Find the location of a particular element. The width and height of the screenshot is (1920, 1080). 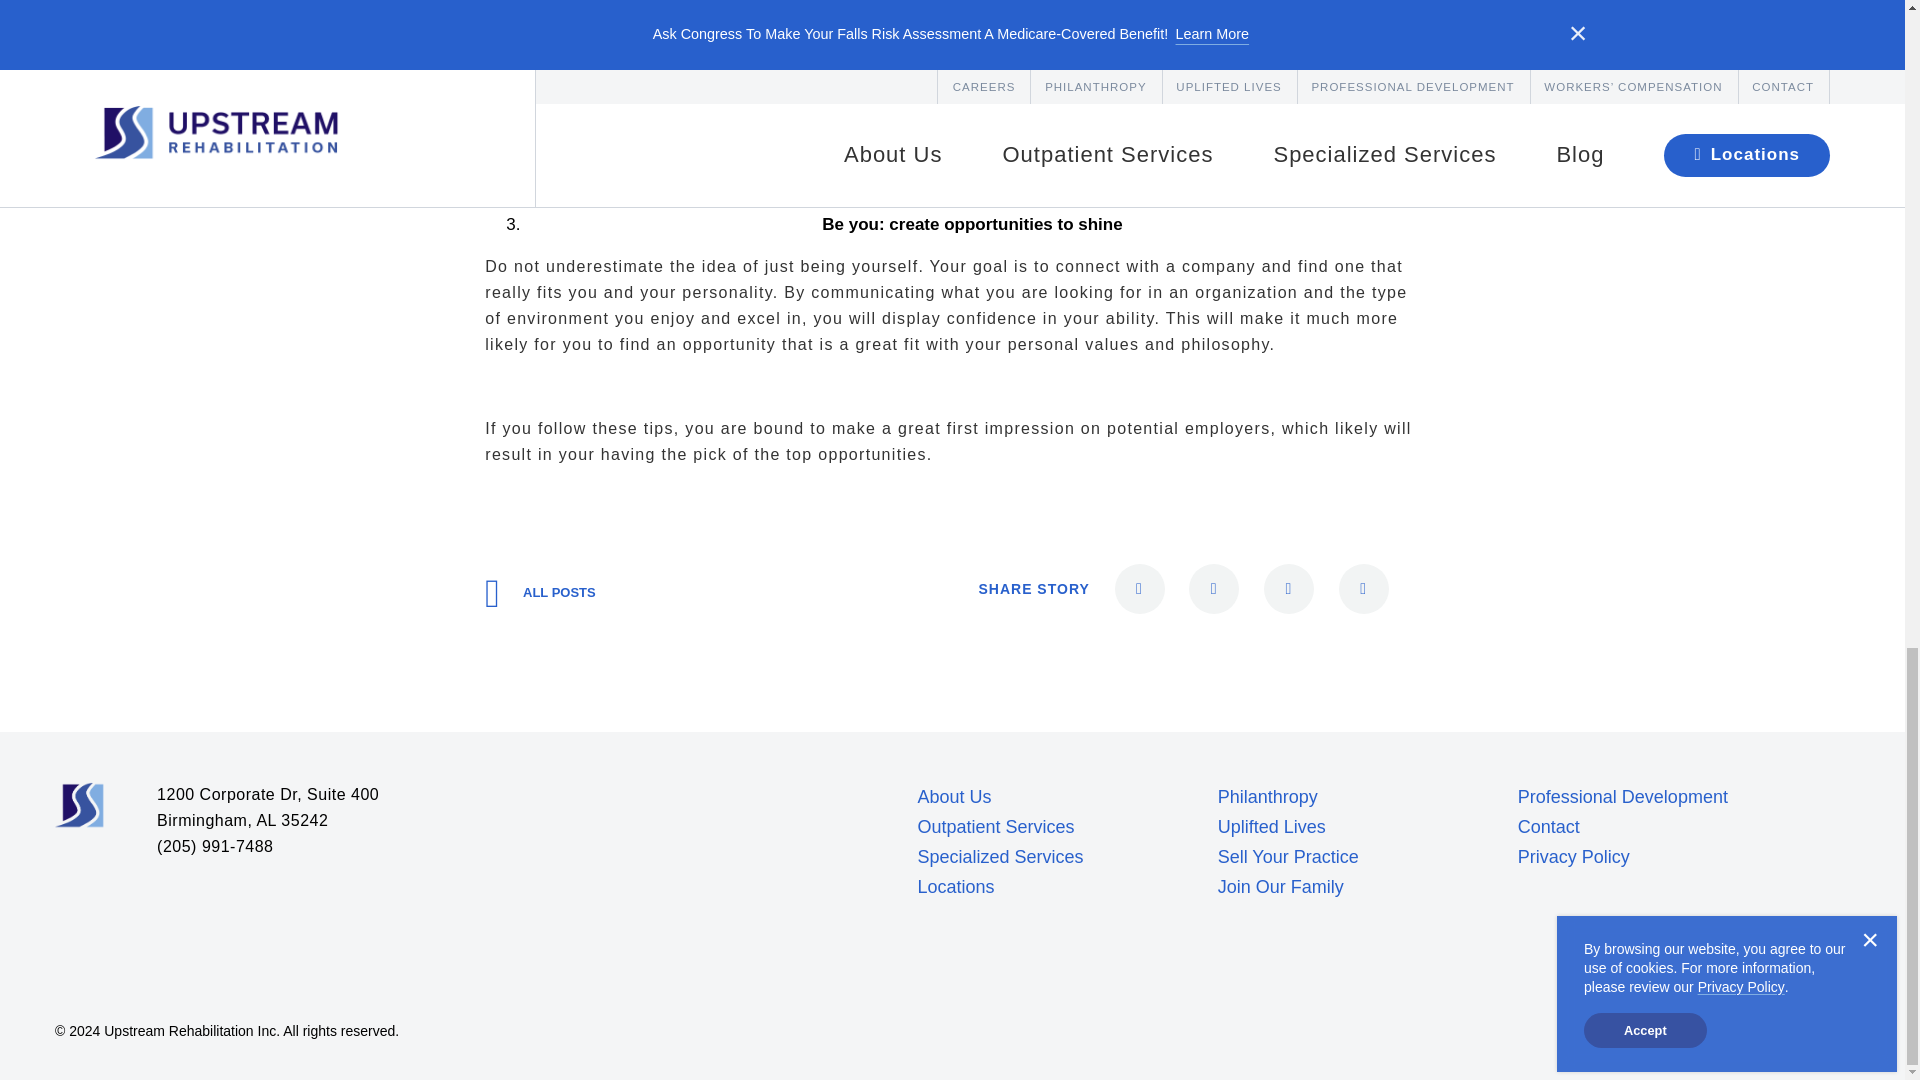

Outpatient Services is located at coordinates (995, 826).